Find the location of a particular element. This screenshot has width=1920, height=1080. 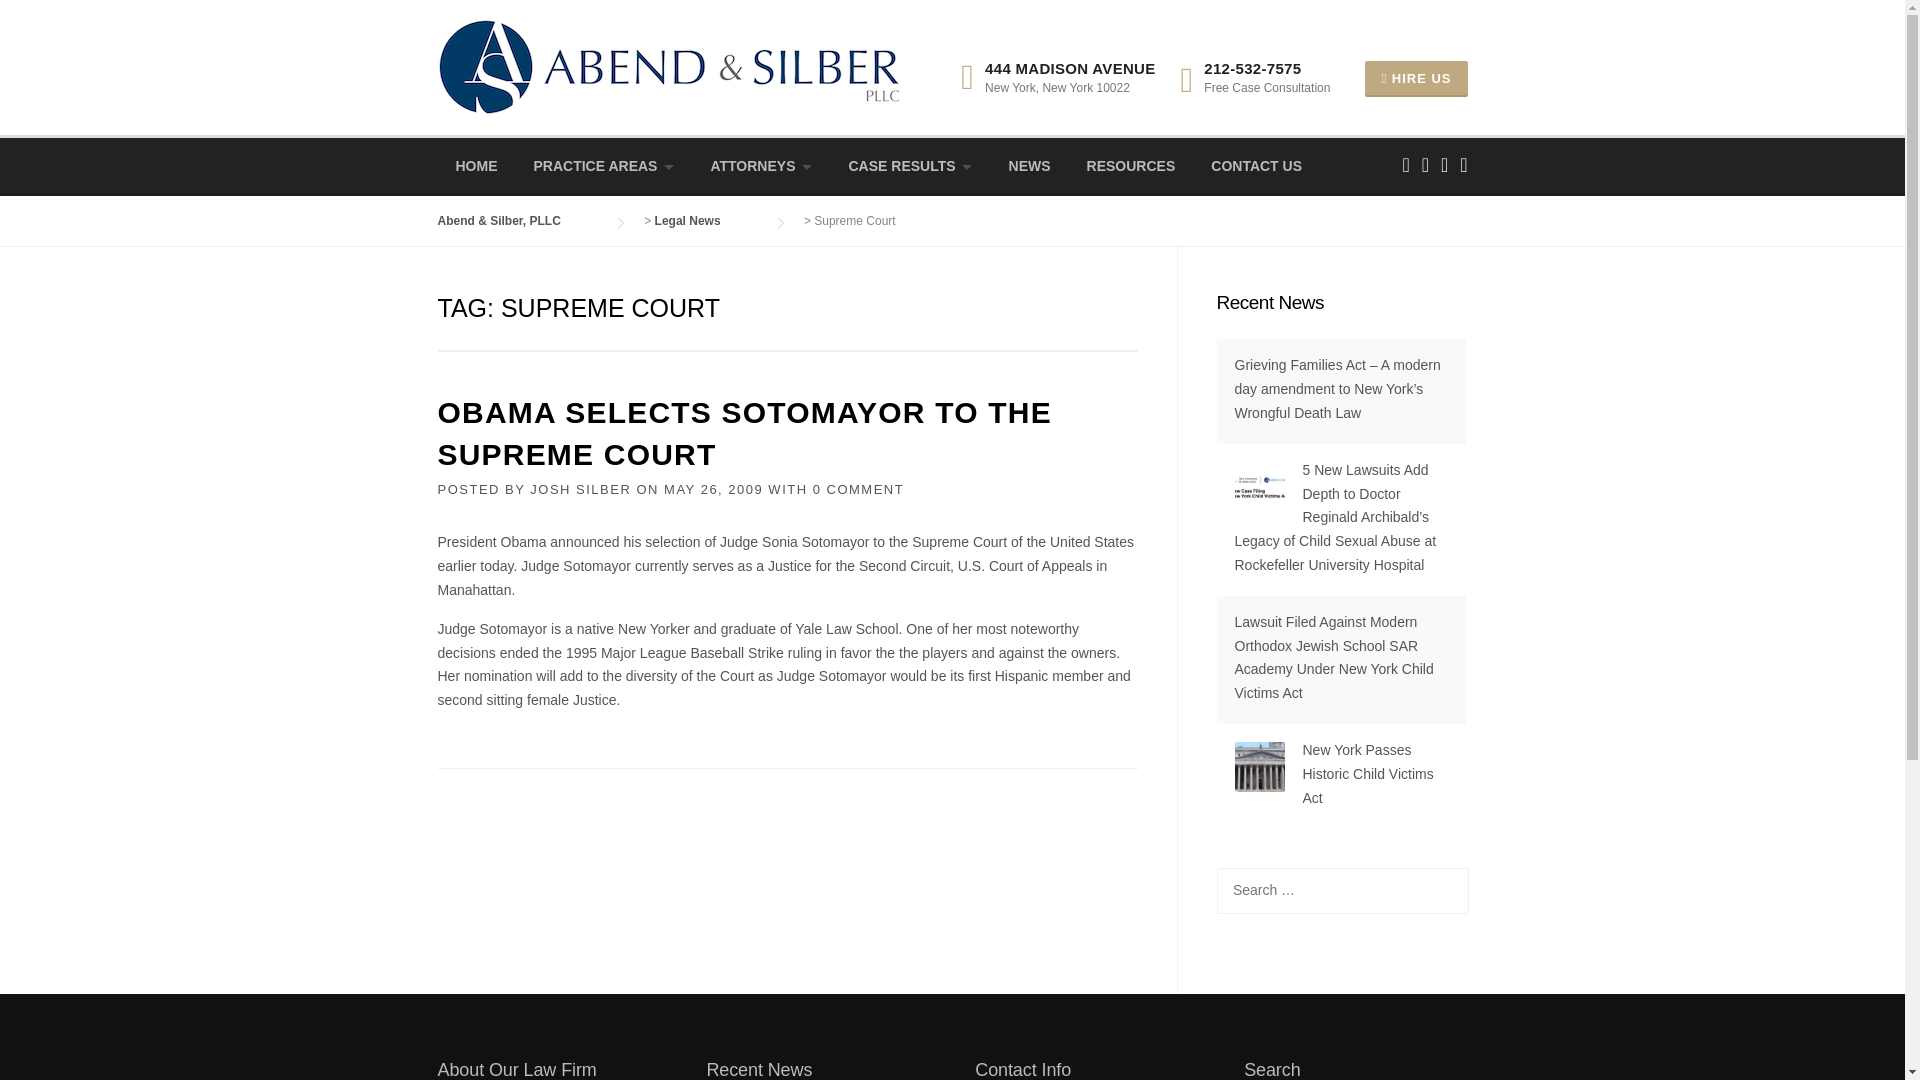

CASE RESULTS is located at coordinates (910, 166).